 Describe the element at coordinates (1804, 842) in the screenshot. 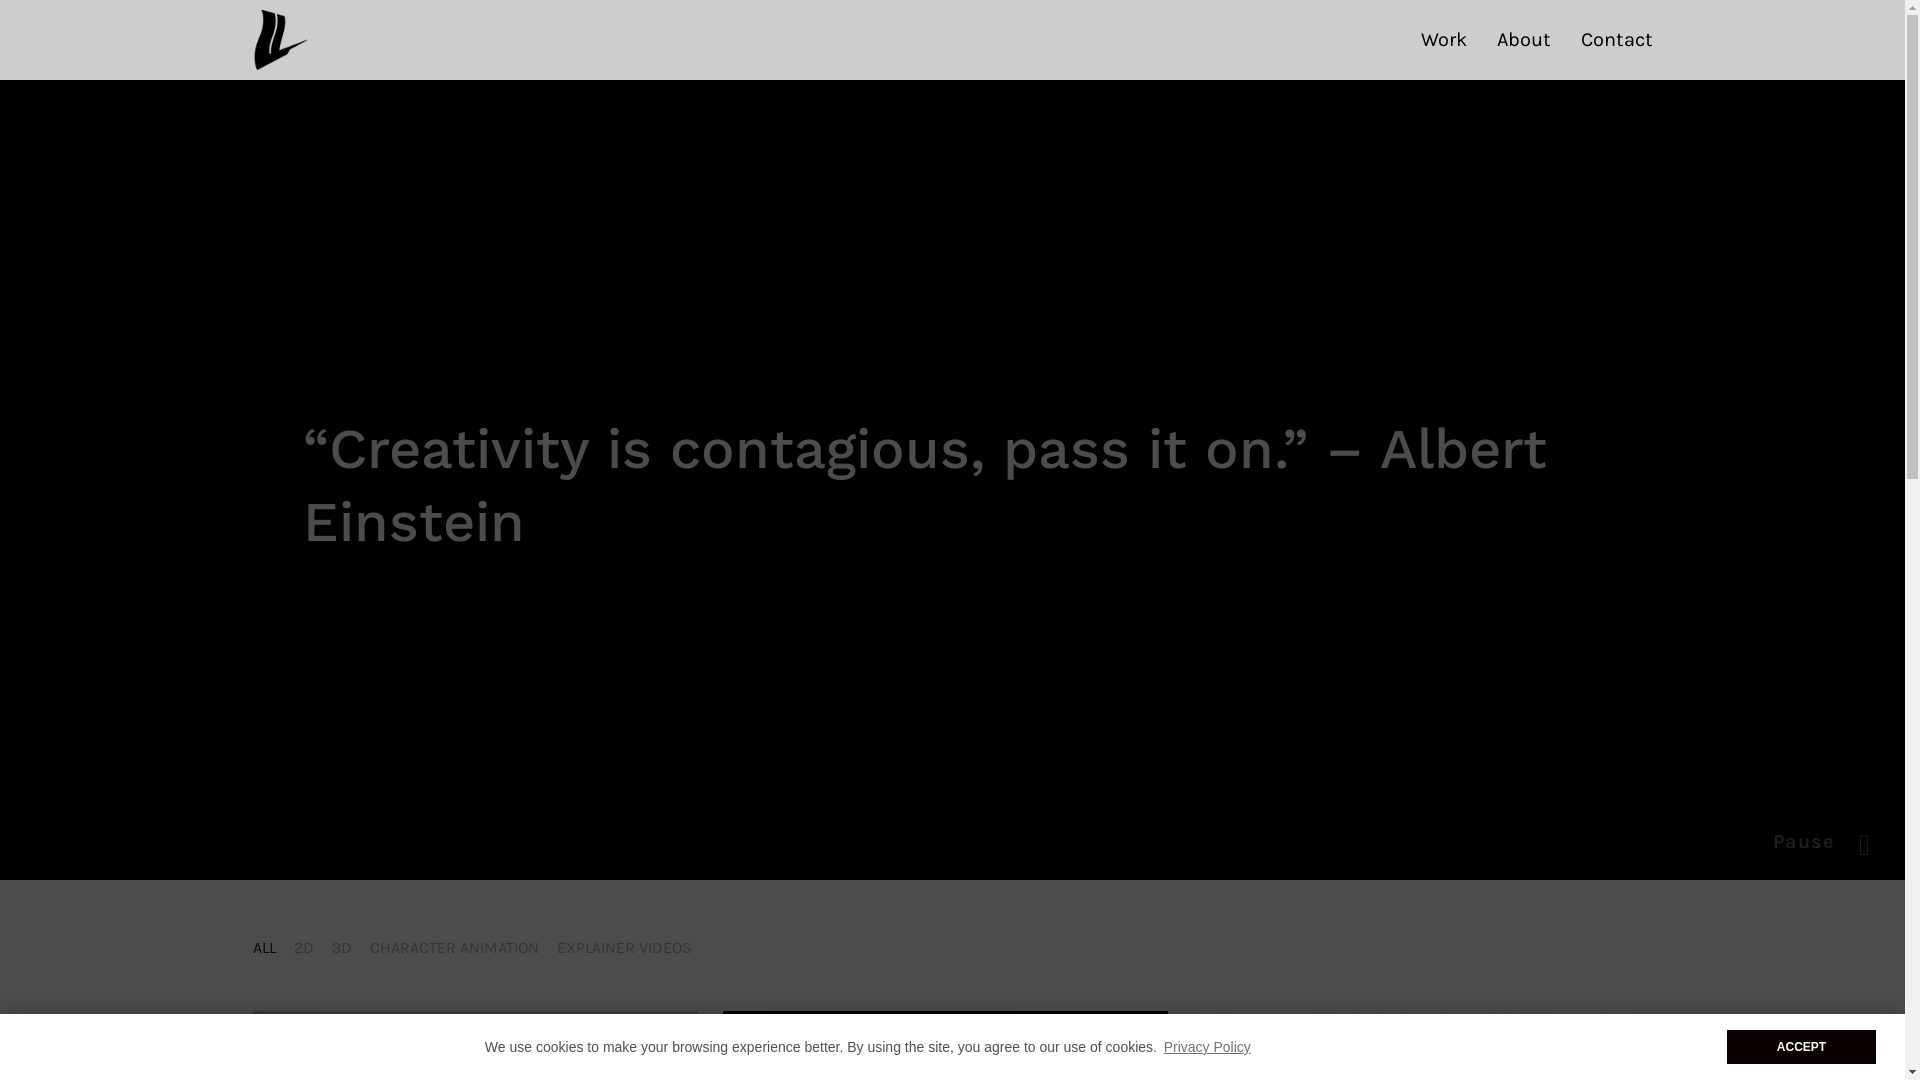

I see `Pause` at that location.